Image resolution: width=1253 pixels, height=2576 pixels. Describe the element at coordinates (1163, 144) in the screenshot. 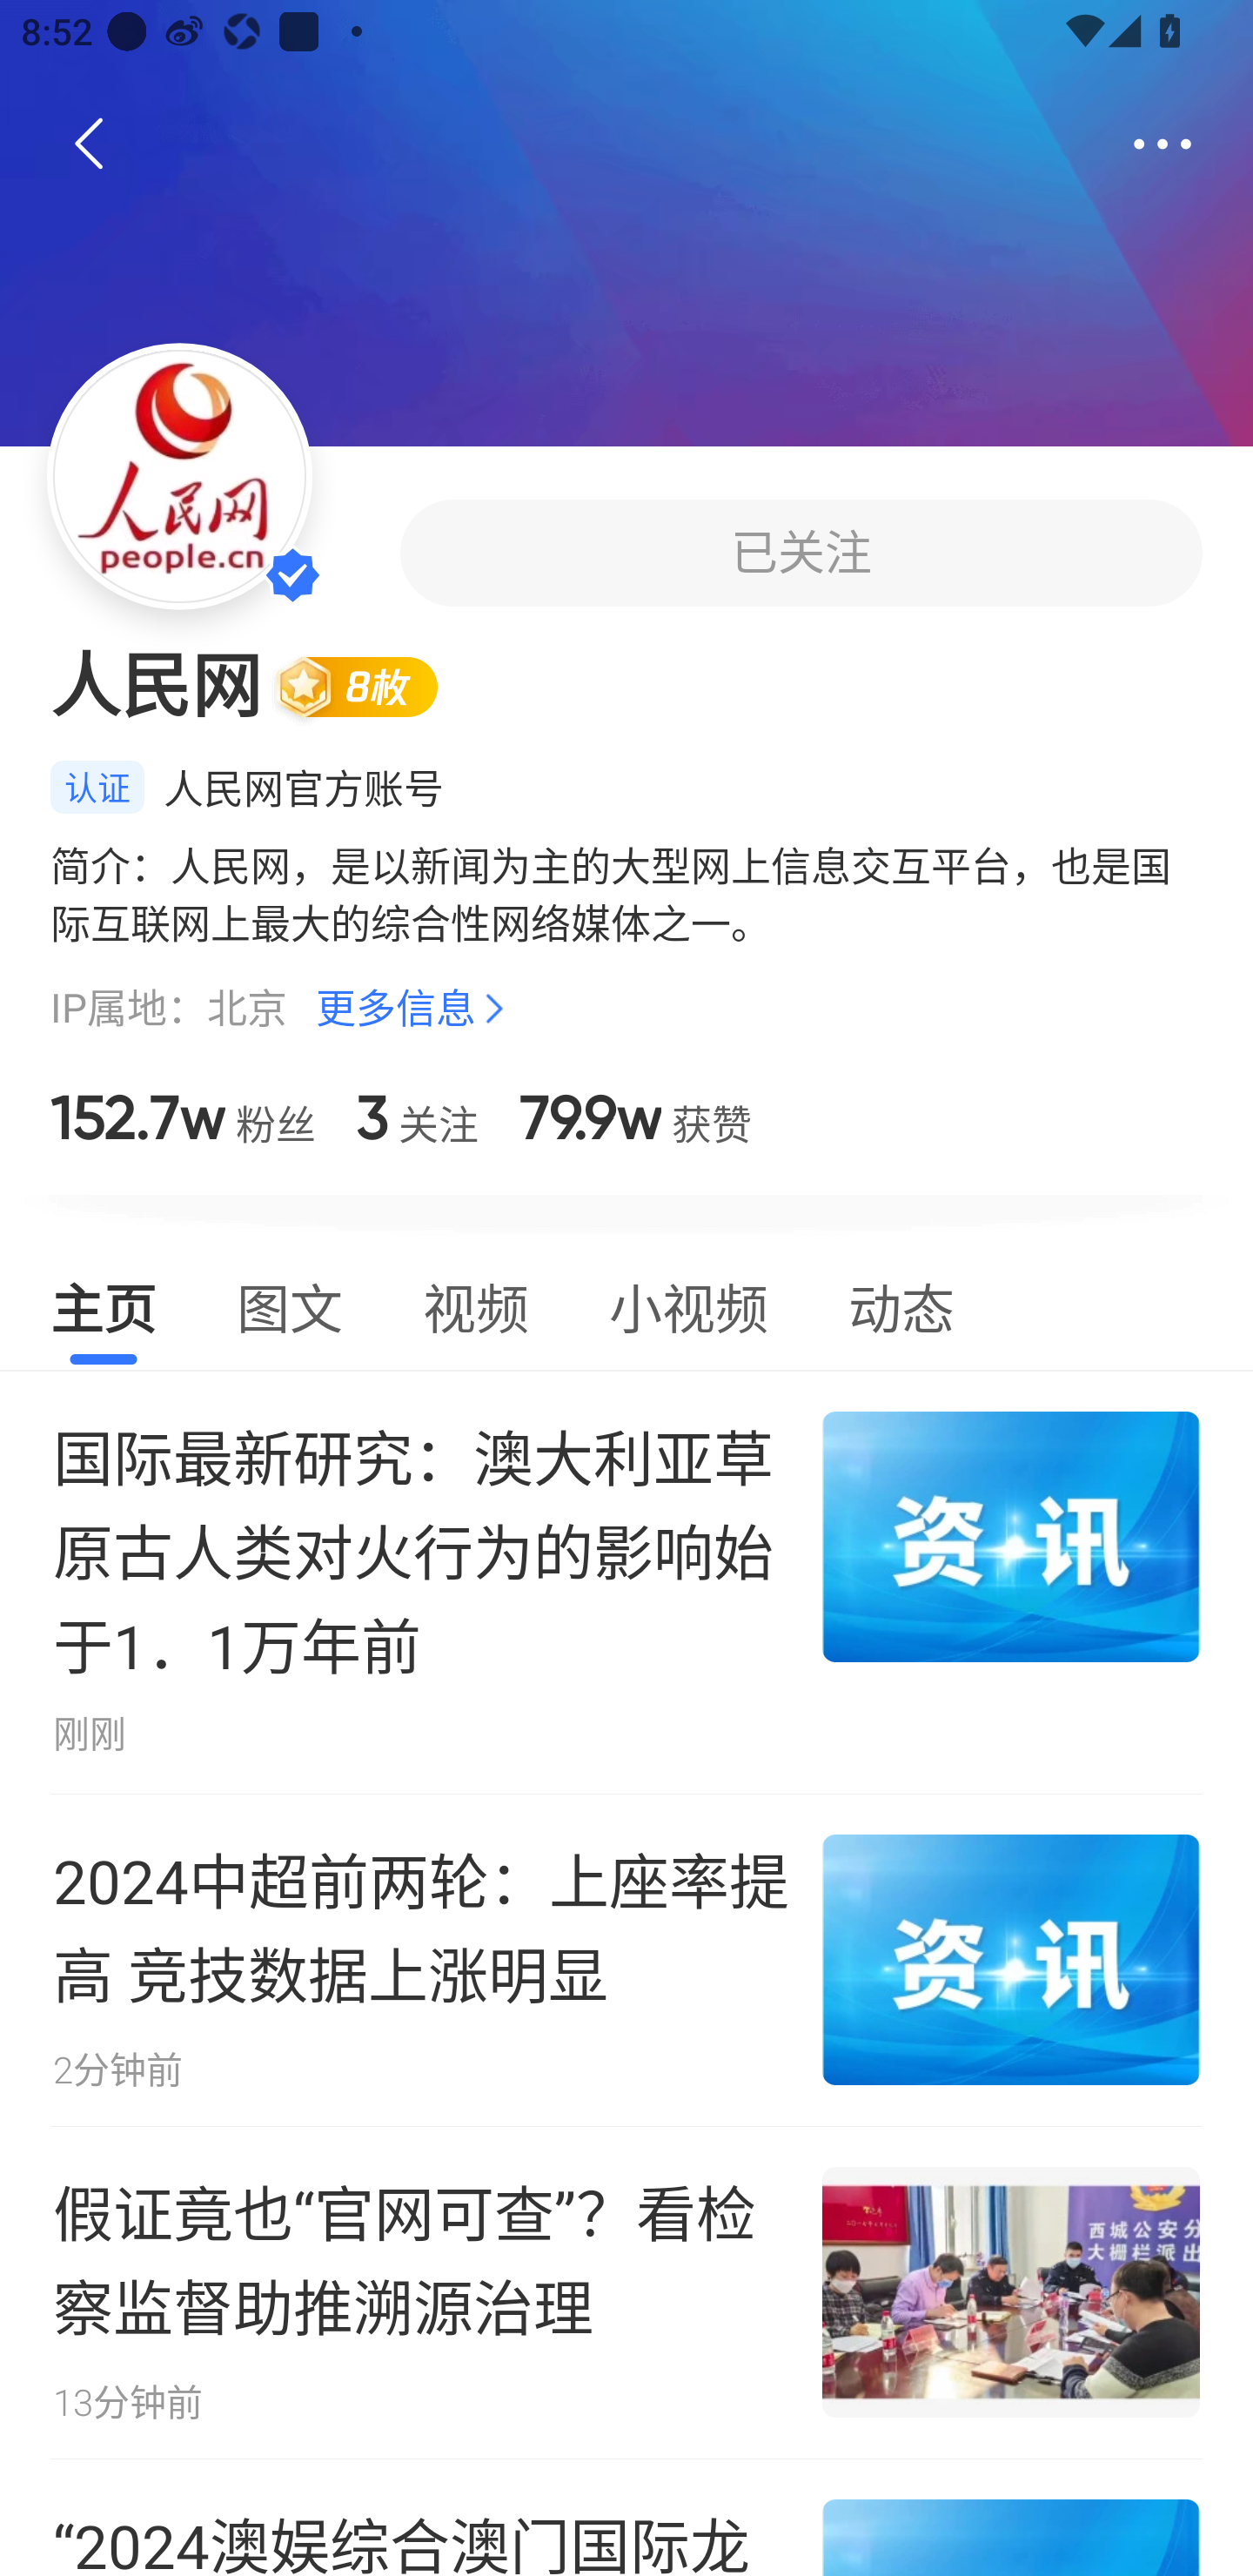

I see ` 更多` at that location.